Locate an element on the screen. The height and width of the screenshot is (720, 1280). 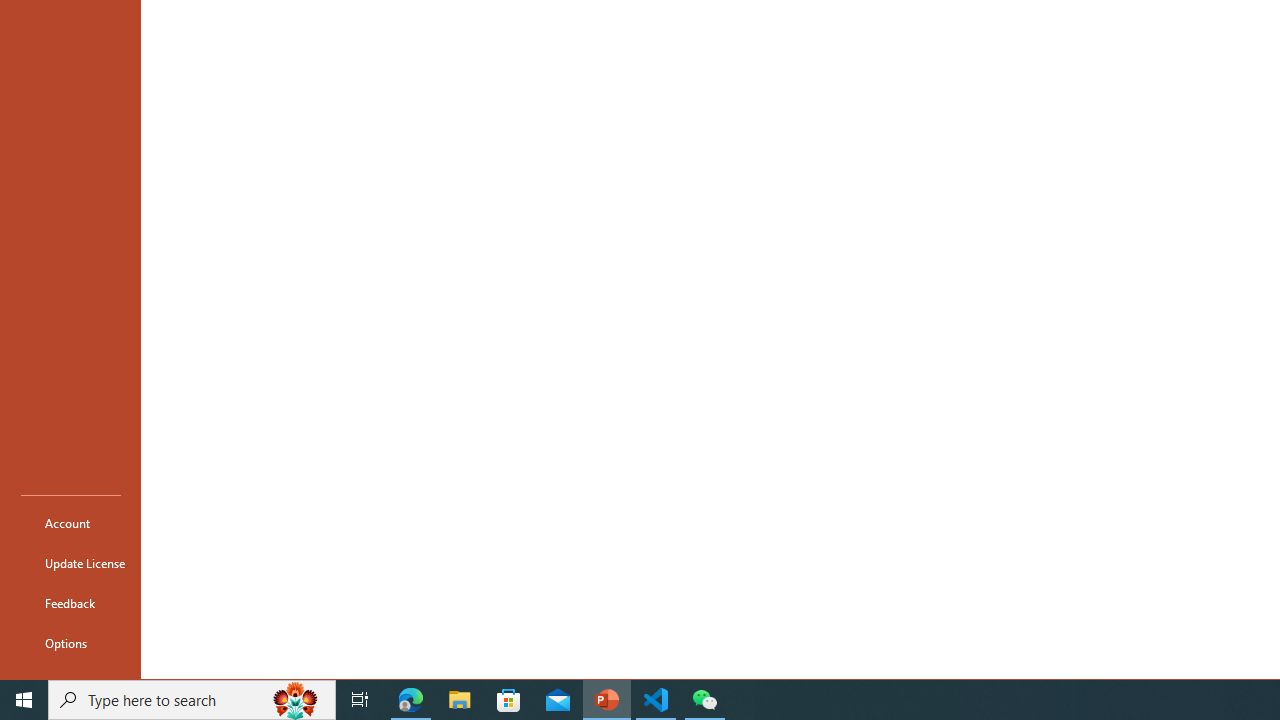
Options is located at coordinates (70, 642).